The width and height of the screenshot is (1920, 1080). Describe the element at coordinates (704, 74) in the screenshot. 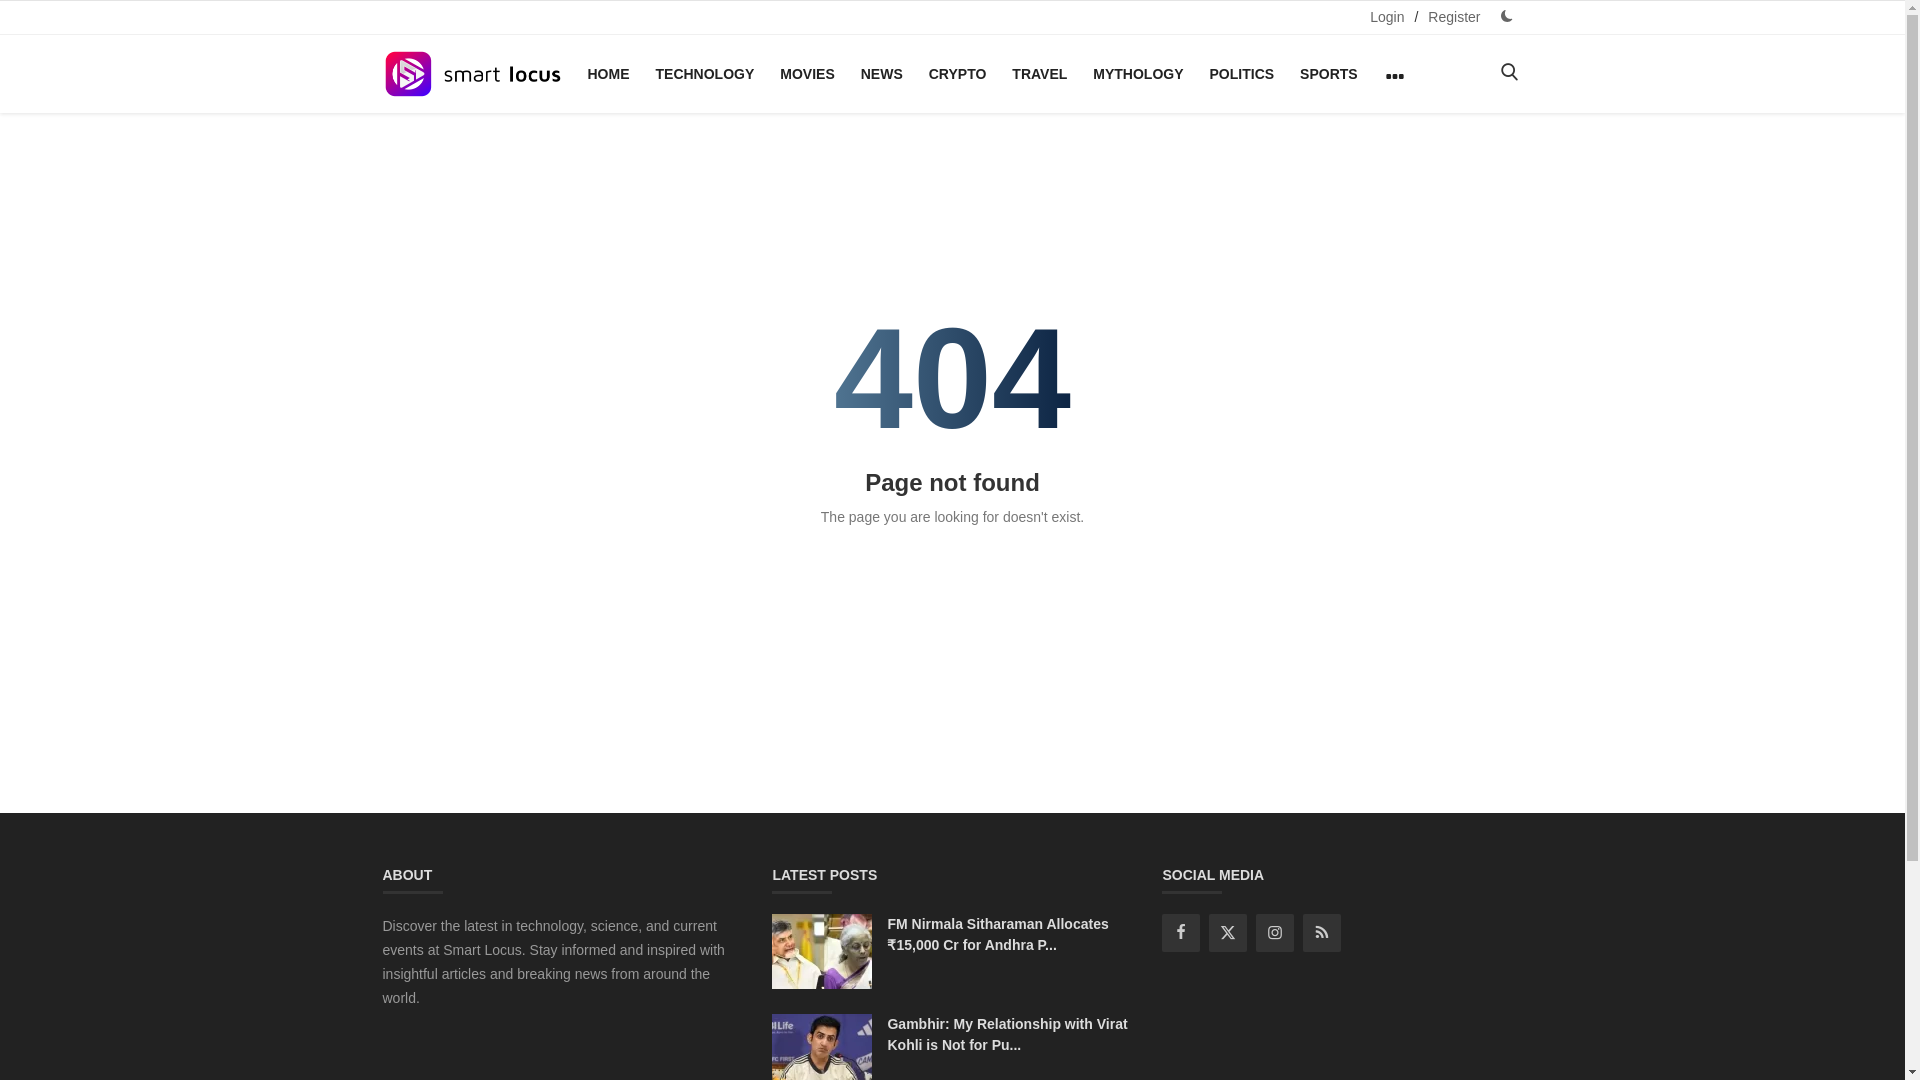

I see `TECHNOLOGY` at that location.